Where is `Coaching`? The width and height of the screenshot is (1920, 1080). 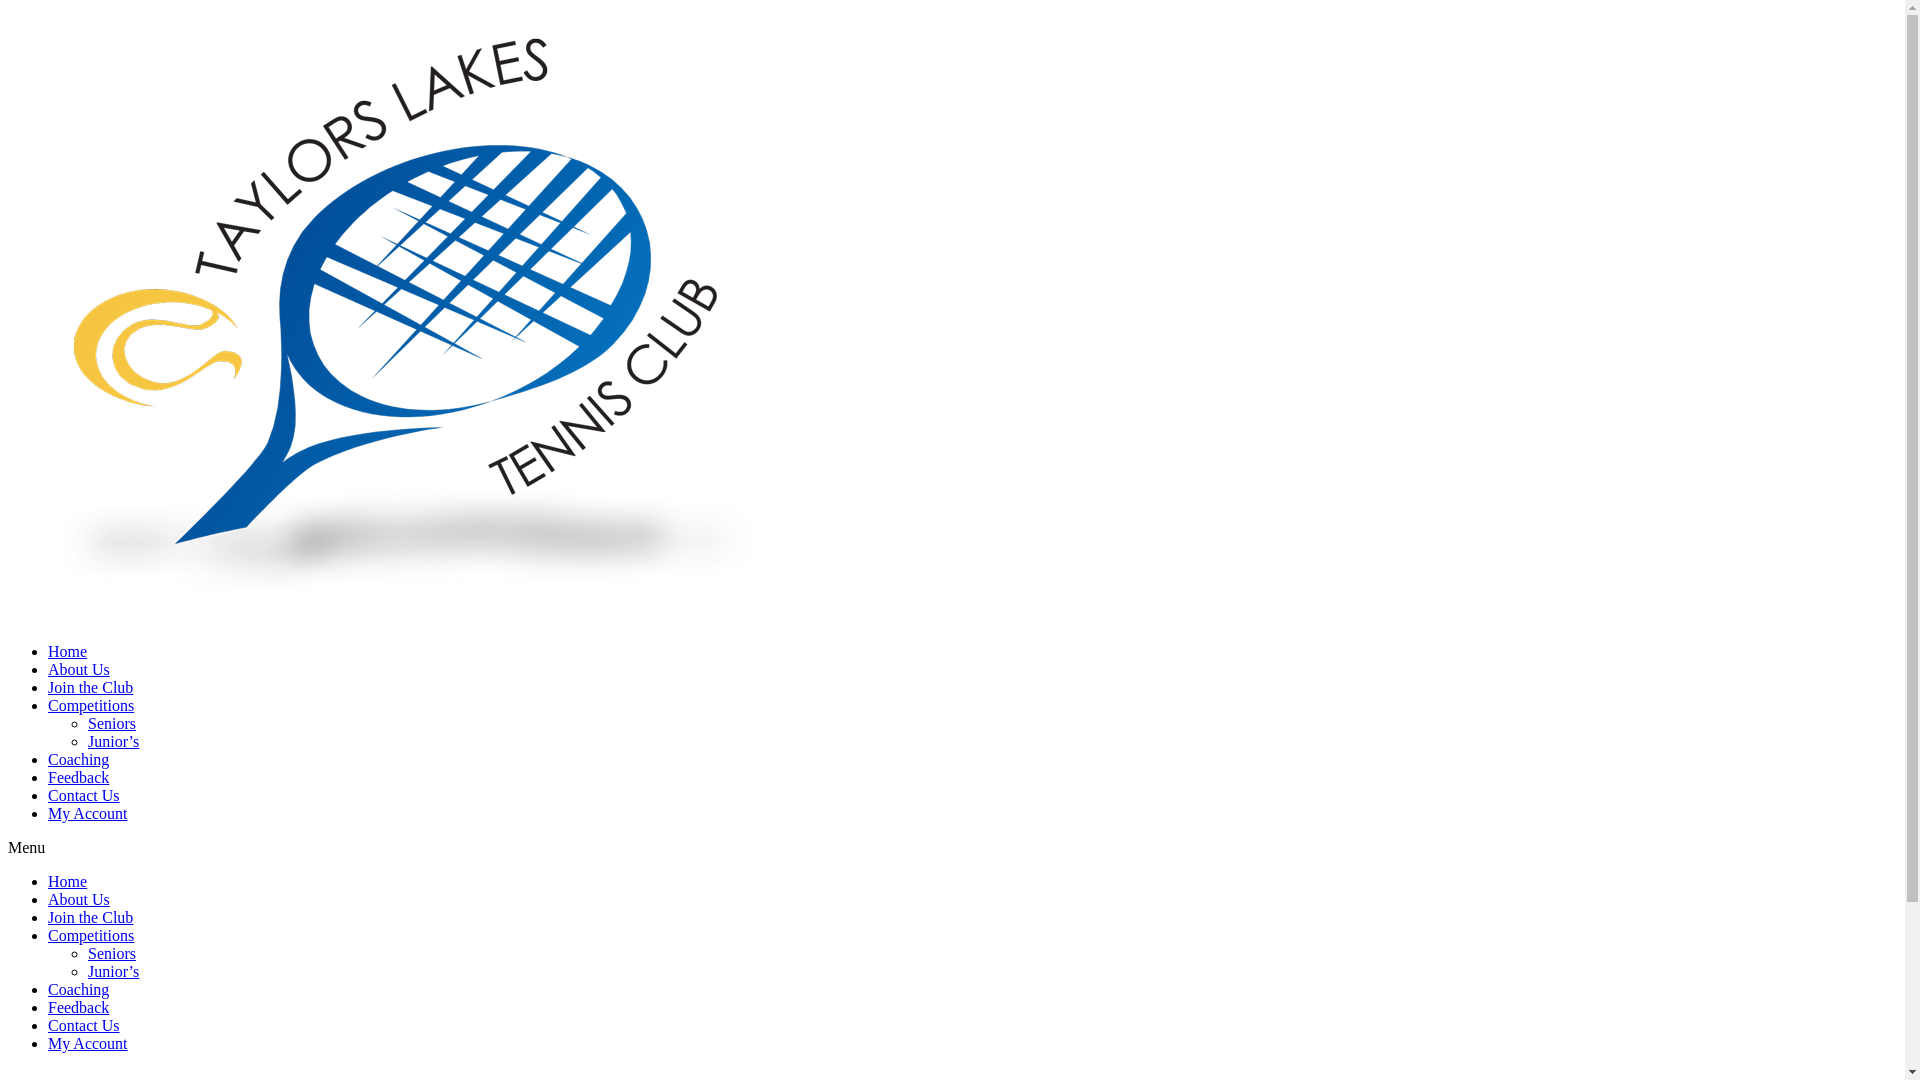 Coaching is located at coordinates (78, 990).